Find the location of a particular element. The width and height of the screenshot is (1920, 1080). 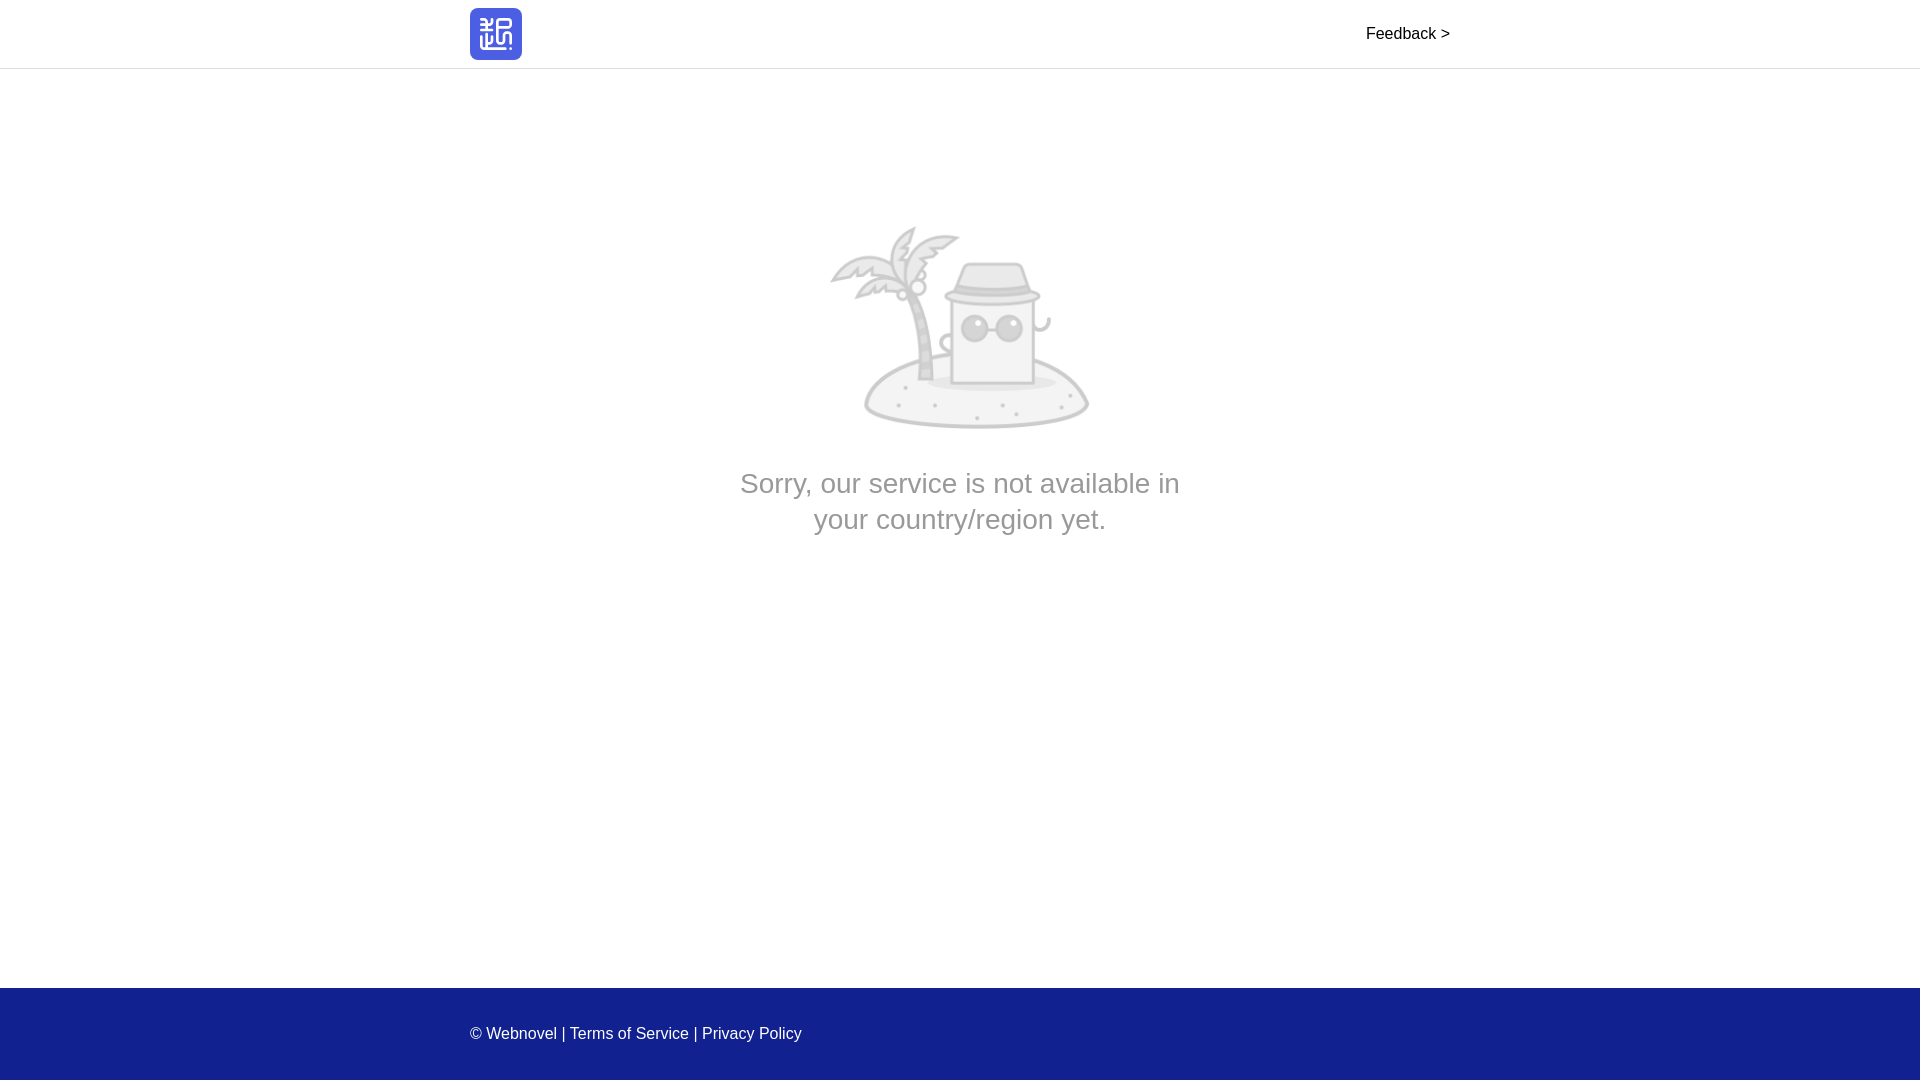

Webnovel is located at coordinates (496, 34).